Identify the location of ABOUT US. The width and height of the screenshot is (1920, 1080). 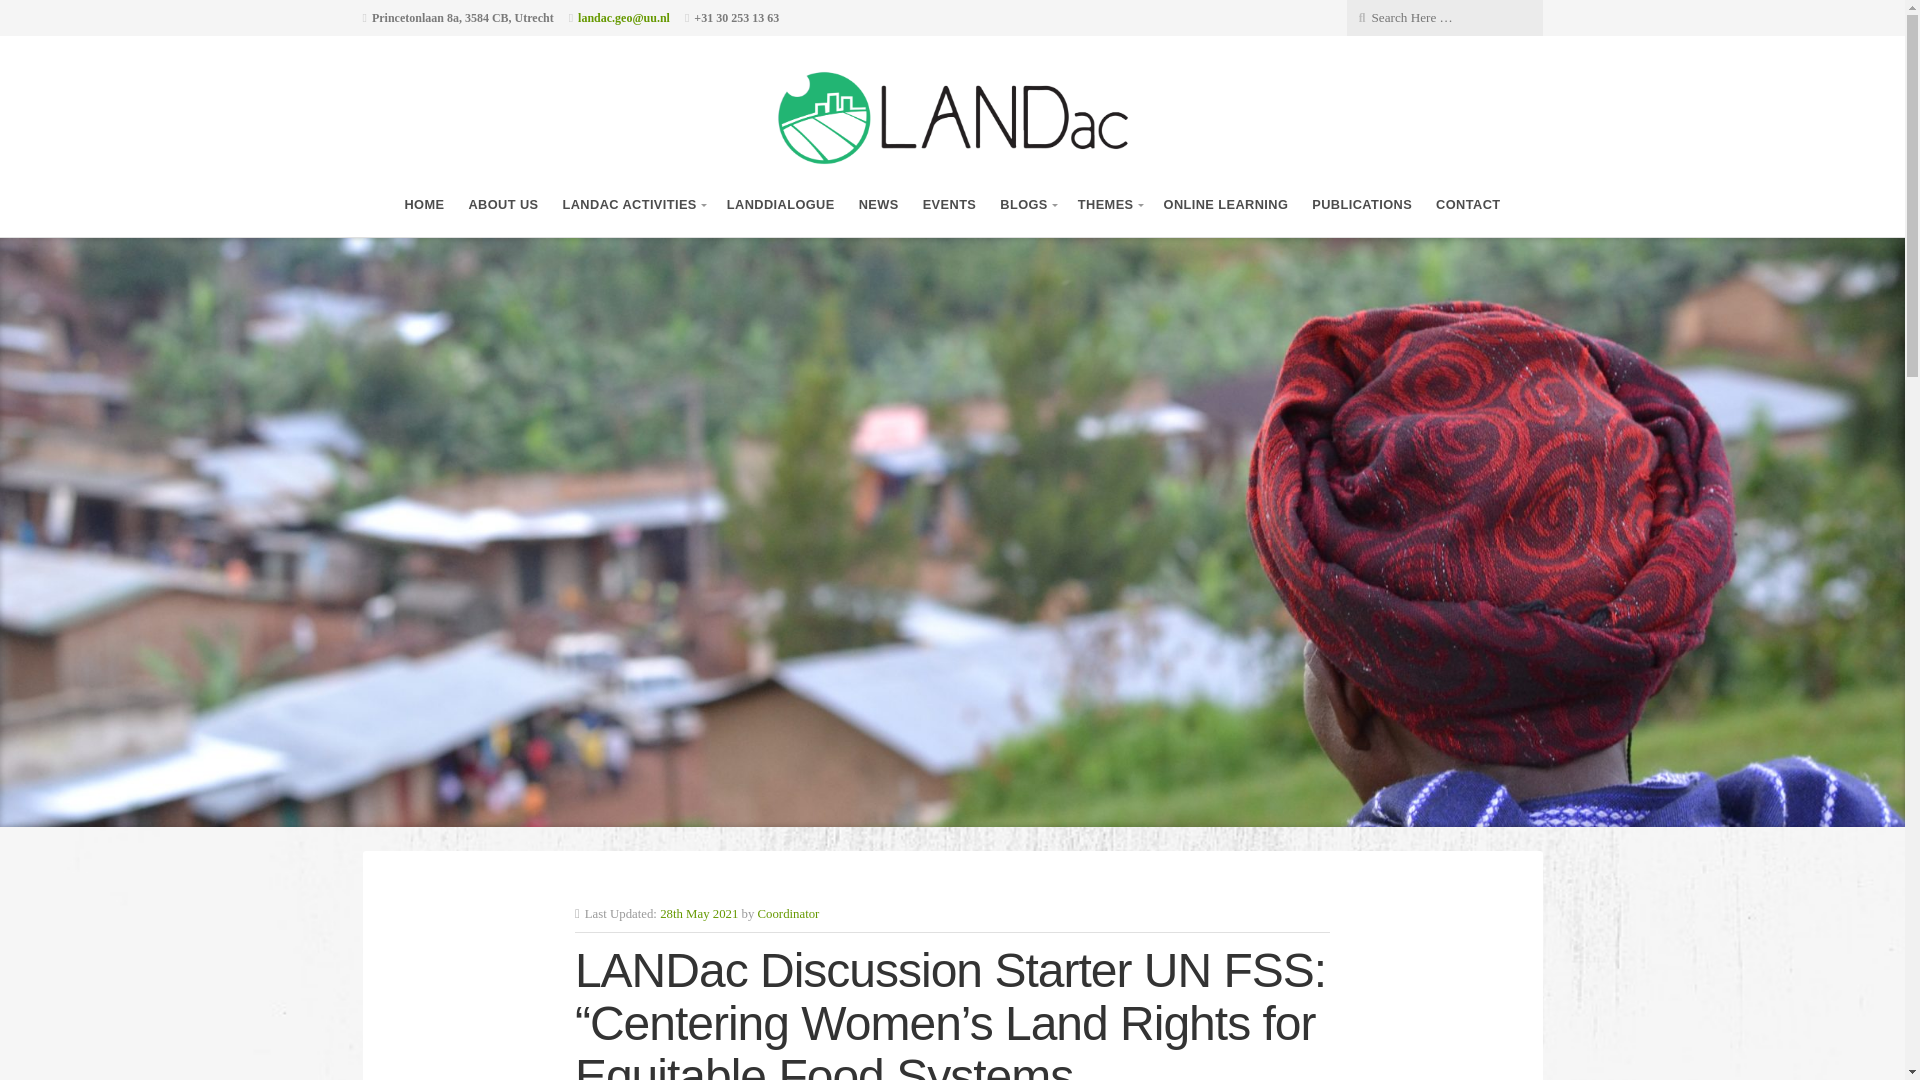
(502, 205).